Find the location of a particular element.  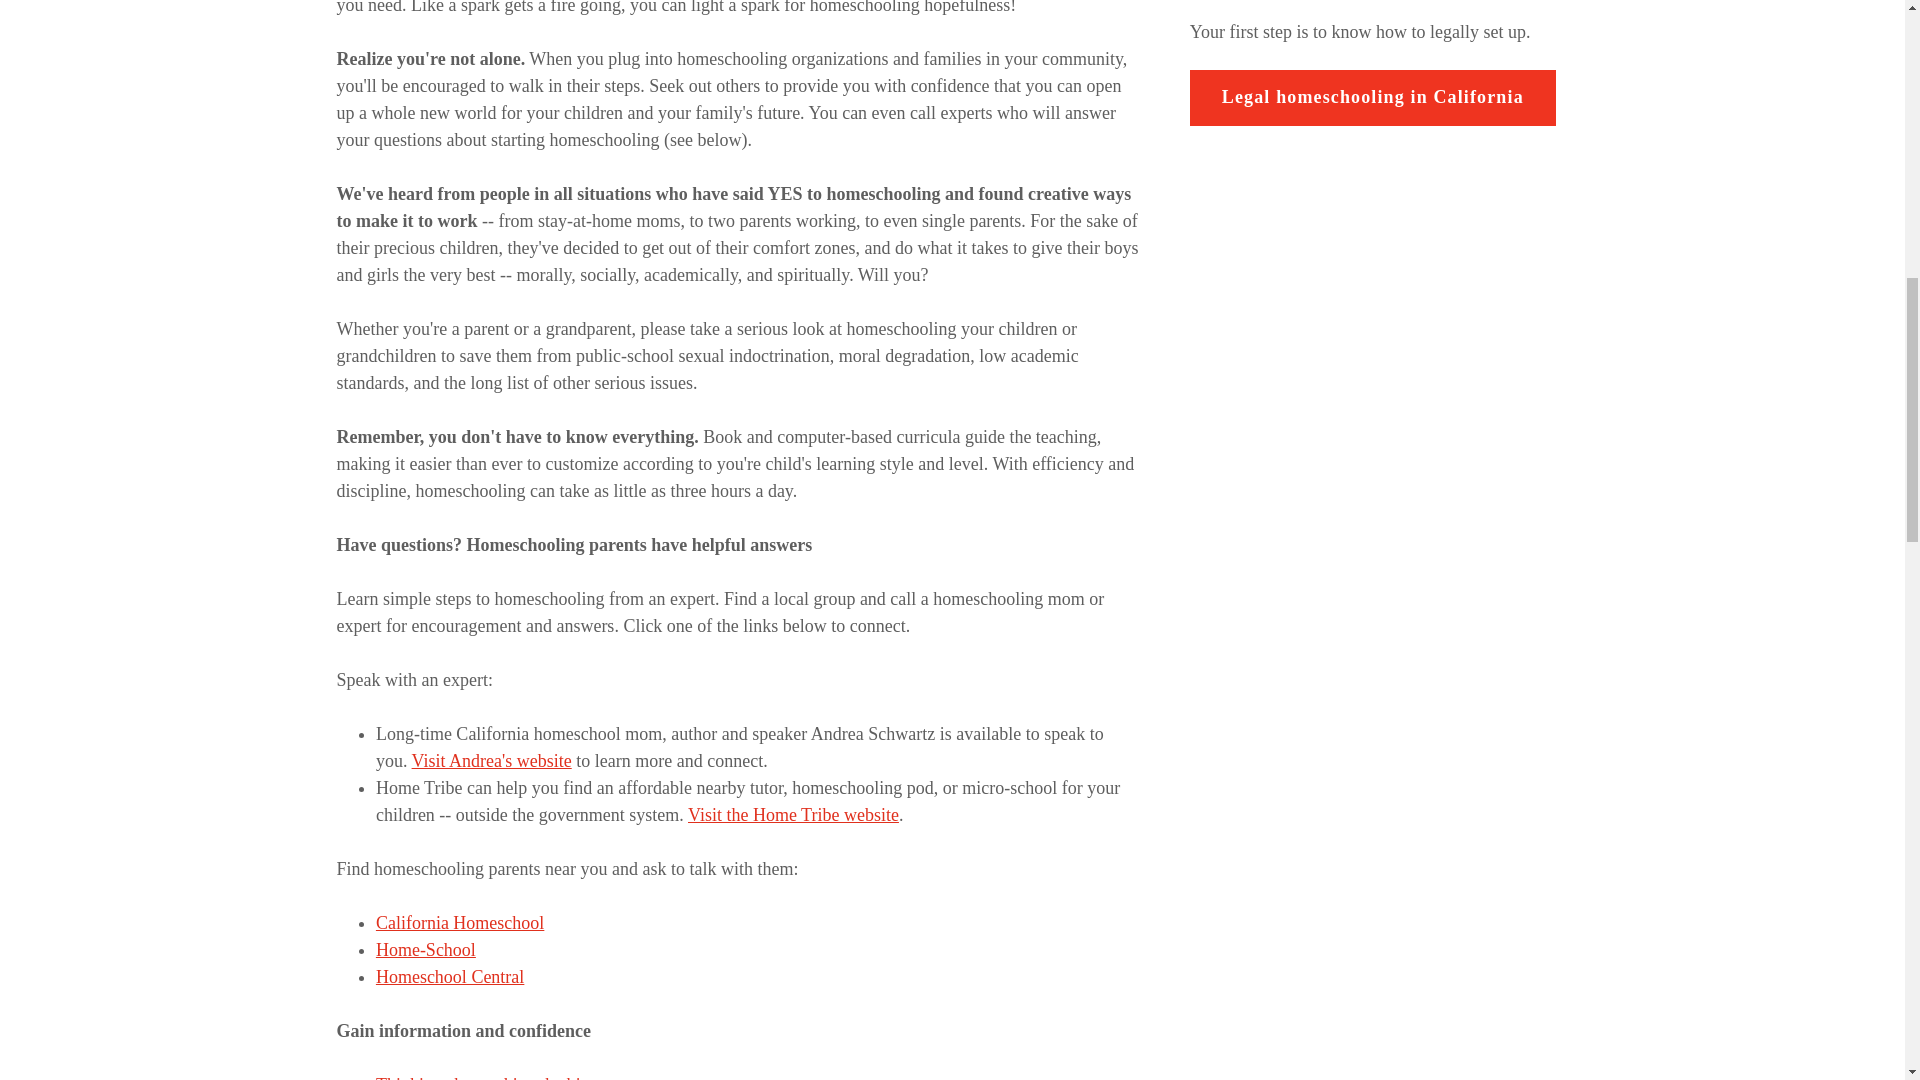

Visit Andrea's website is located at coordinates (492, 760).